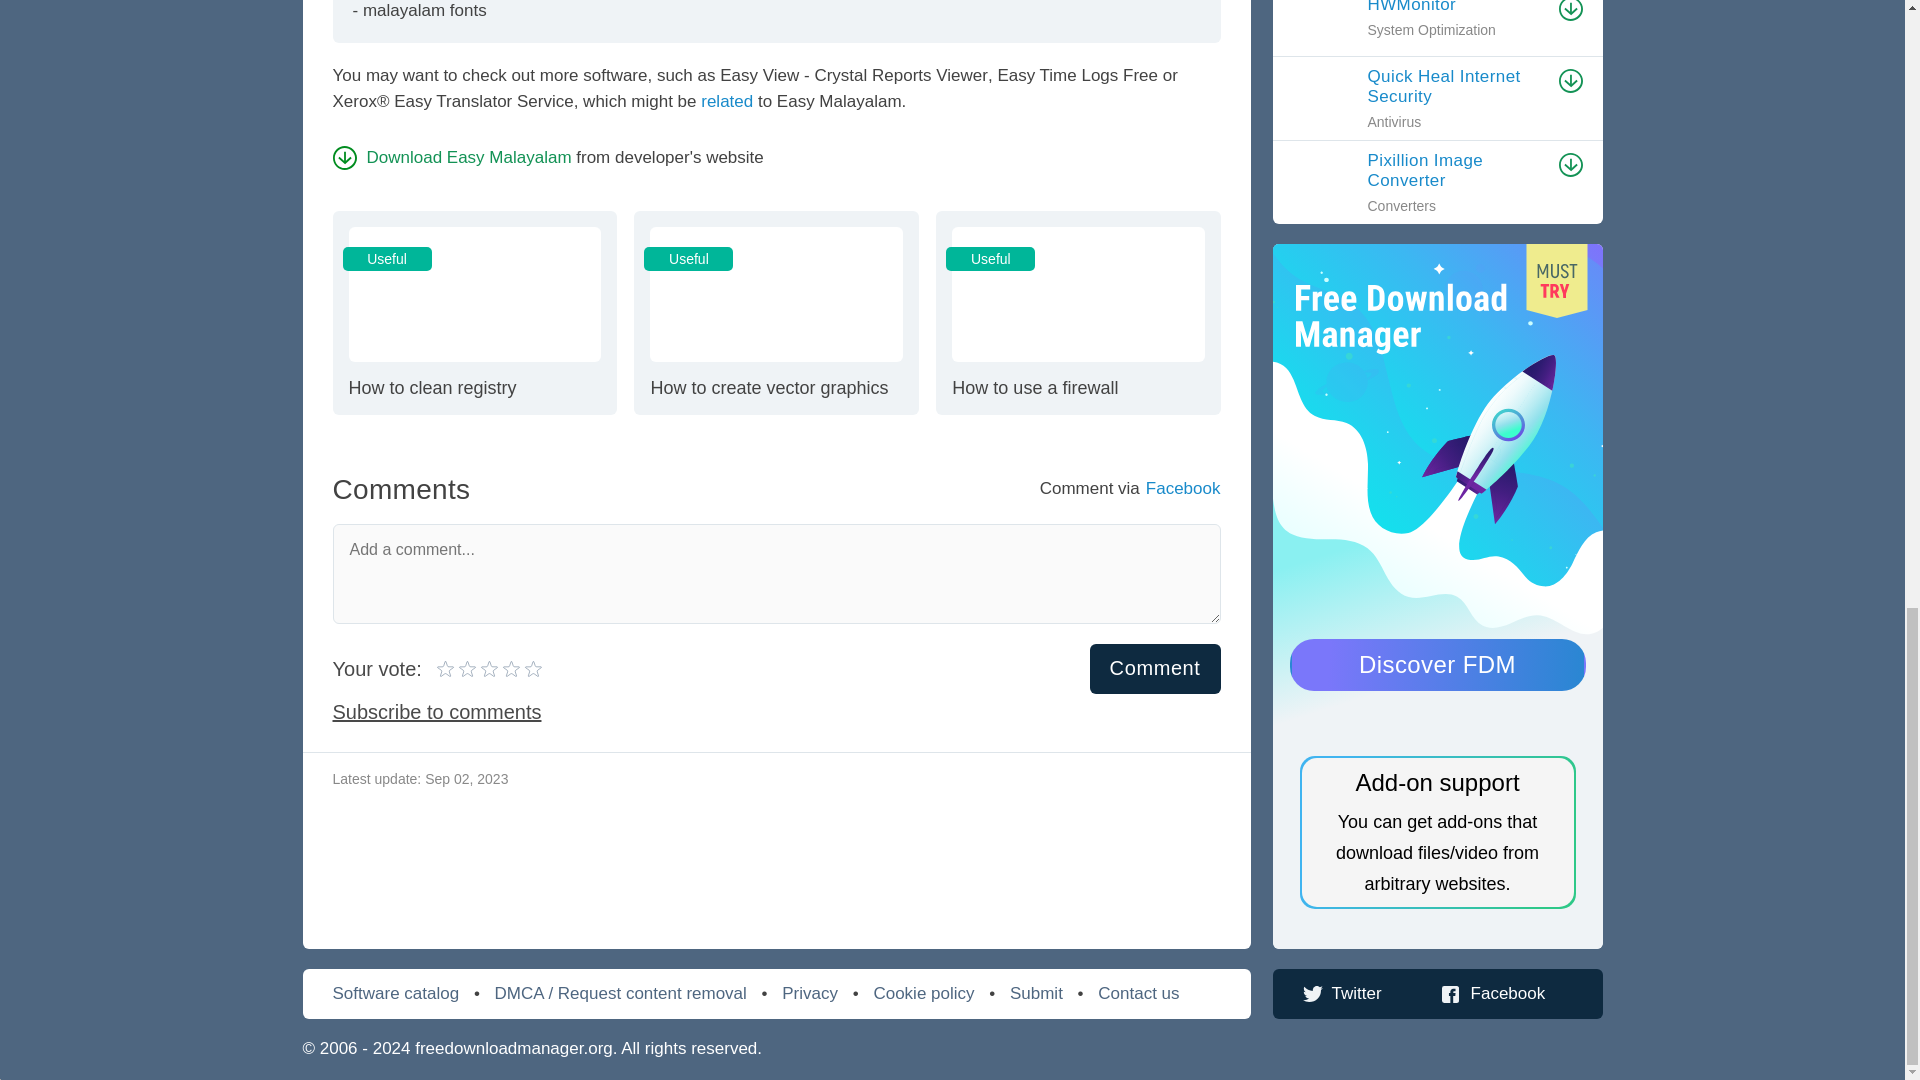 This screenshot has width=1920, height=1080. Describe the element at coordinates (474, 311) in the screenshot. I see `1` at that location.